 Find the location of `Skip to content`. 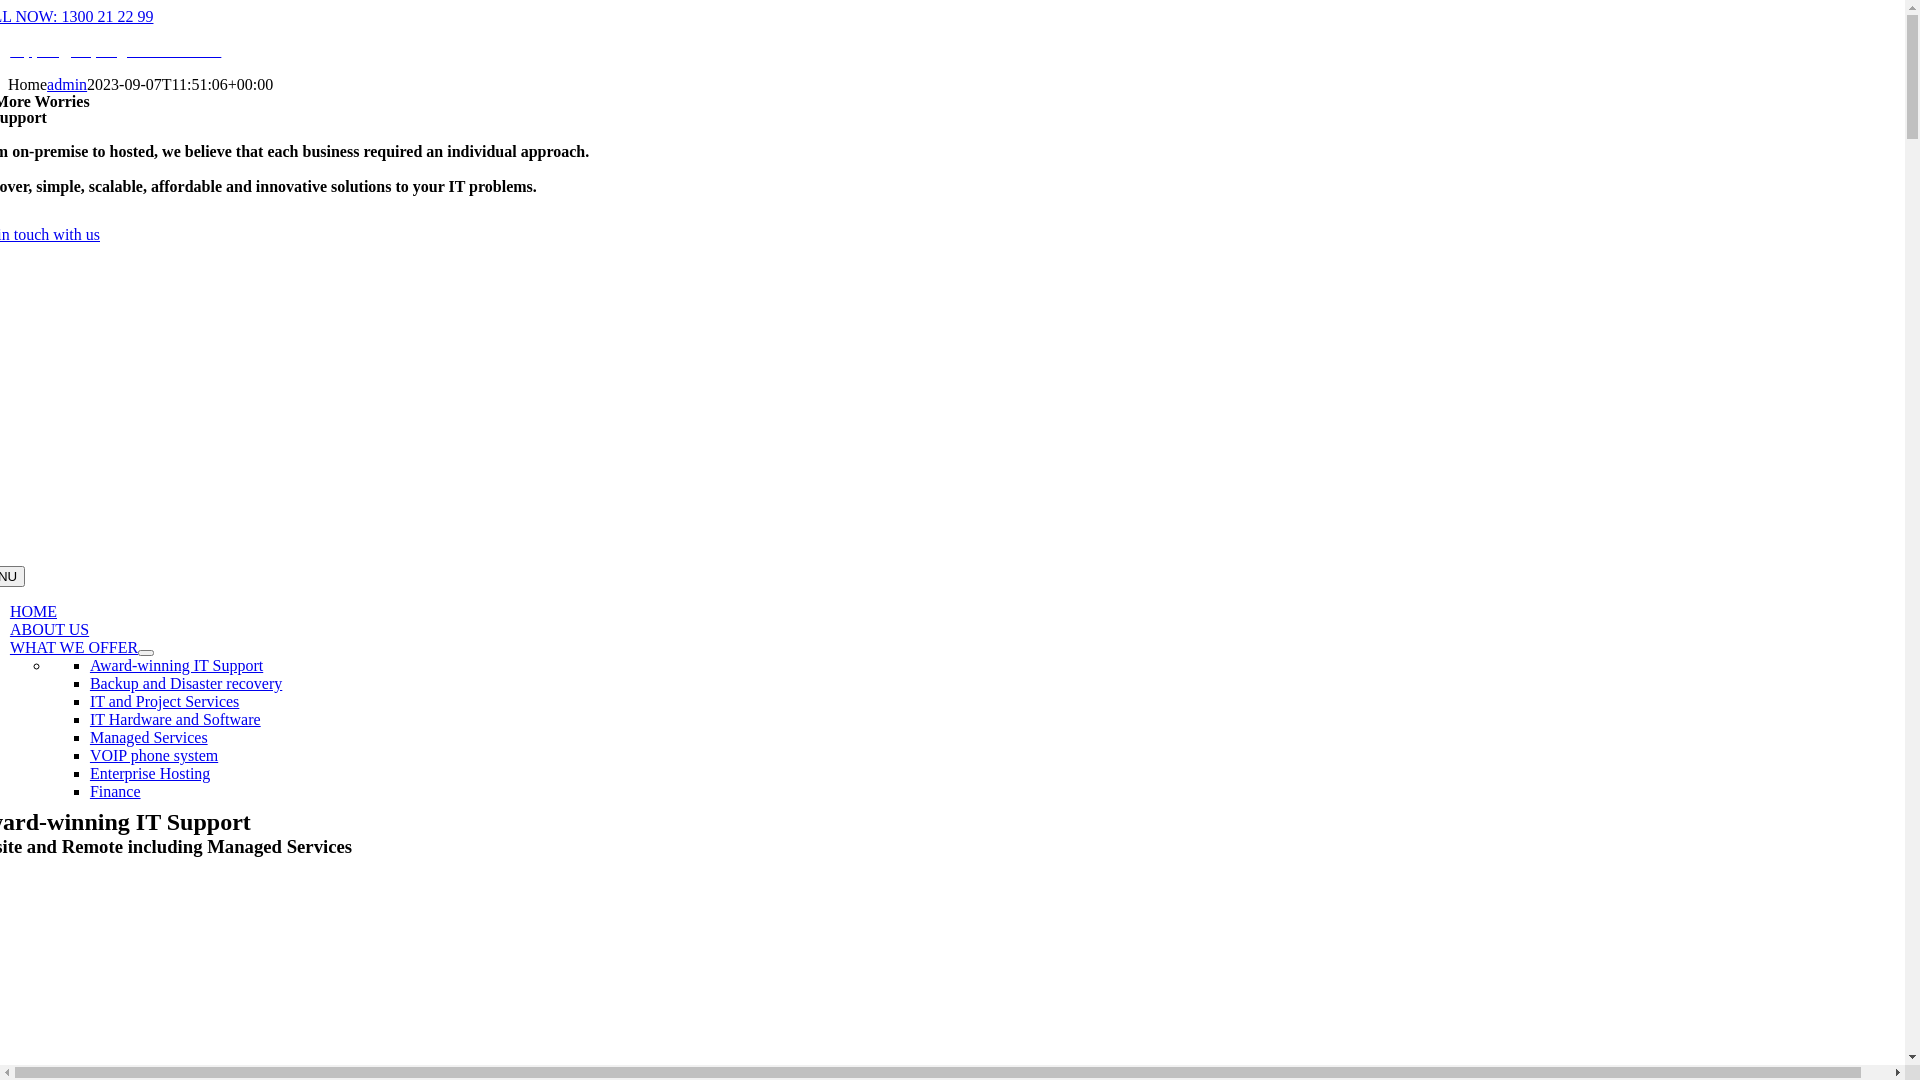

Skip to content is located at coordinates (8, 8).